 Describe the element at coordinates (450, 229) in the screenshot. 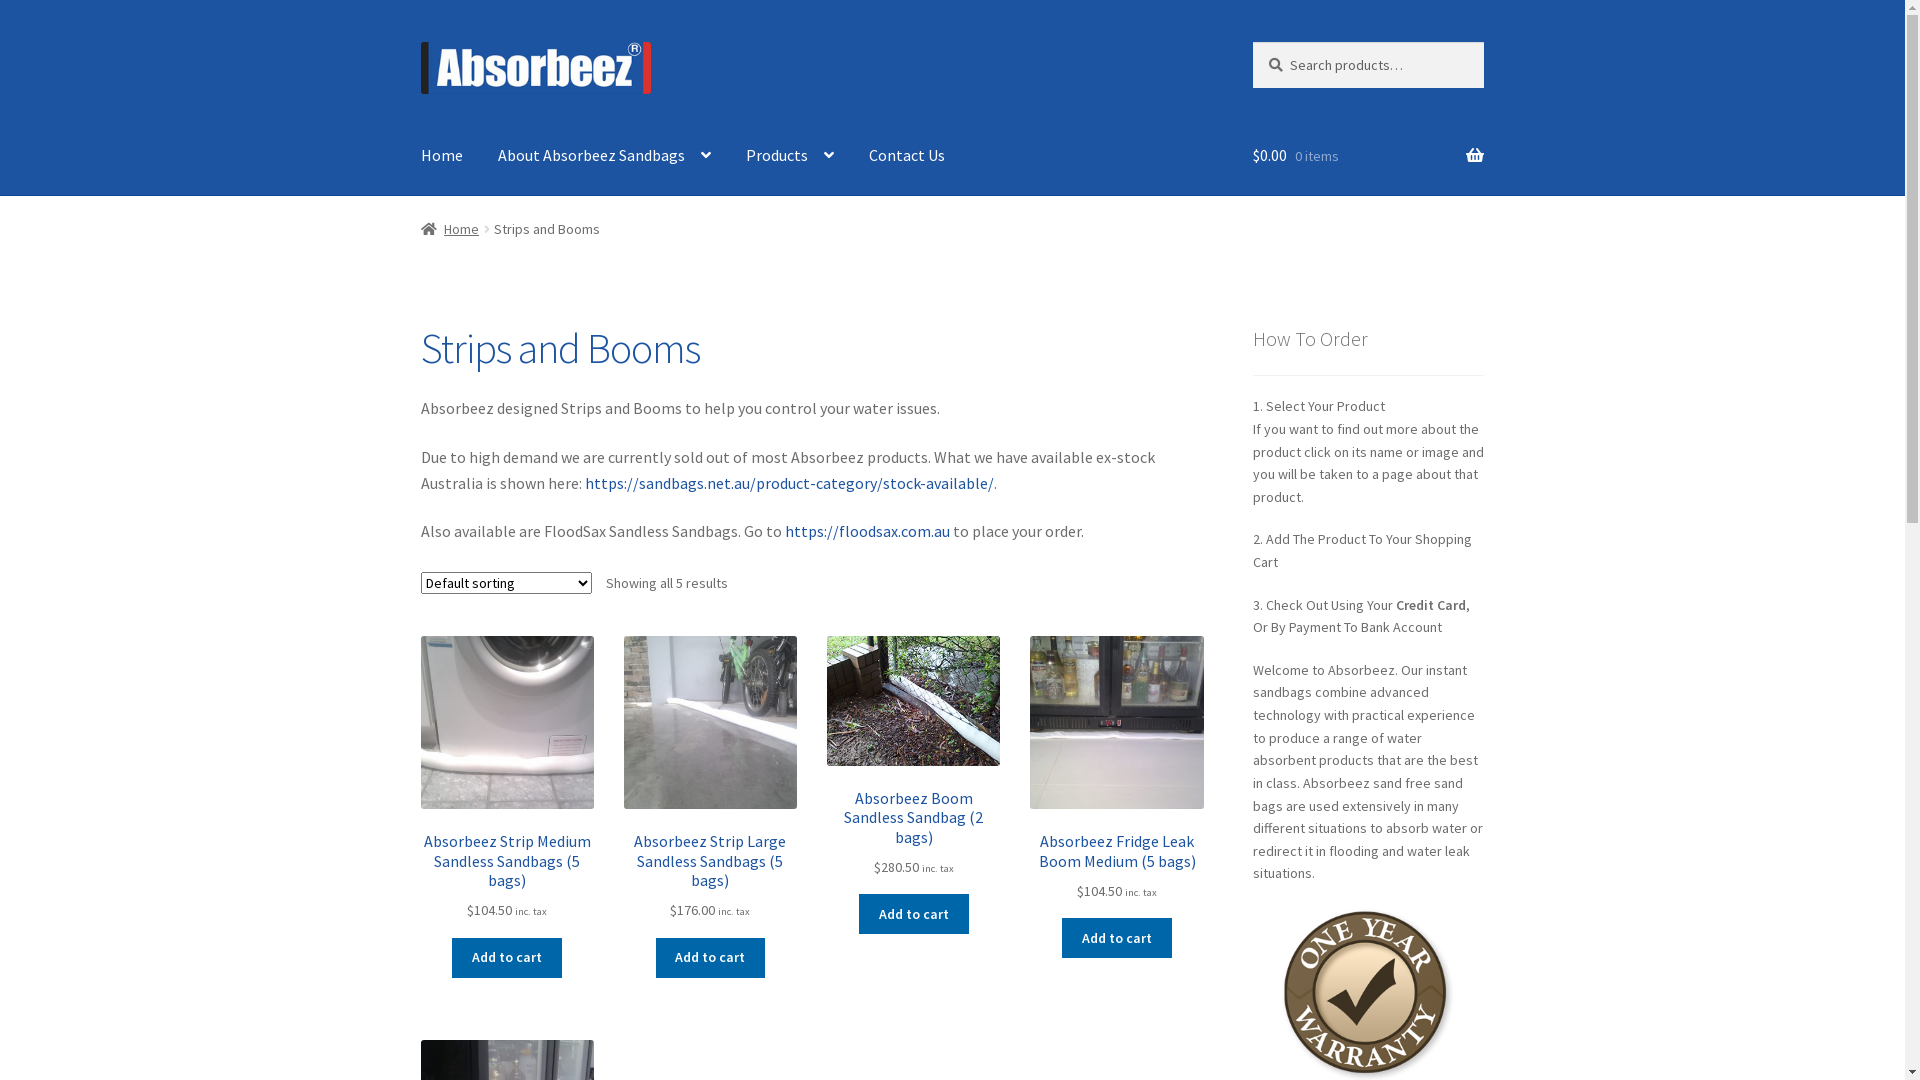

I see `Home` at that location.